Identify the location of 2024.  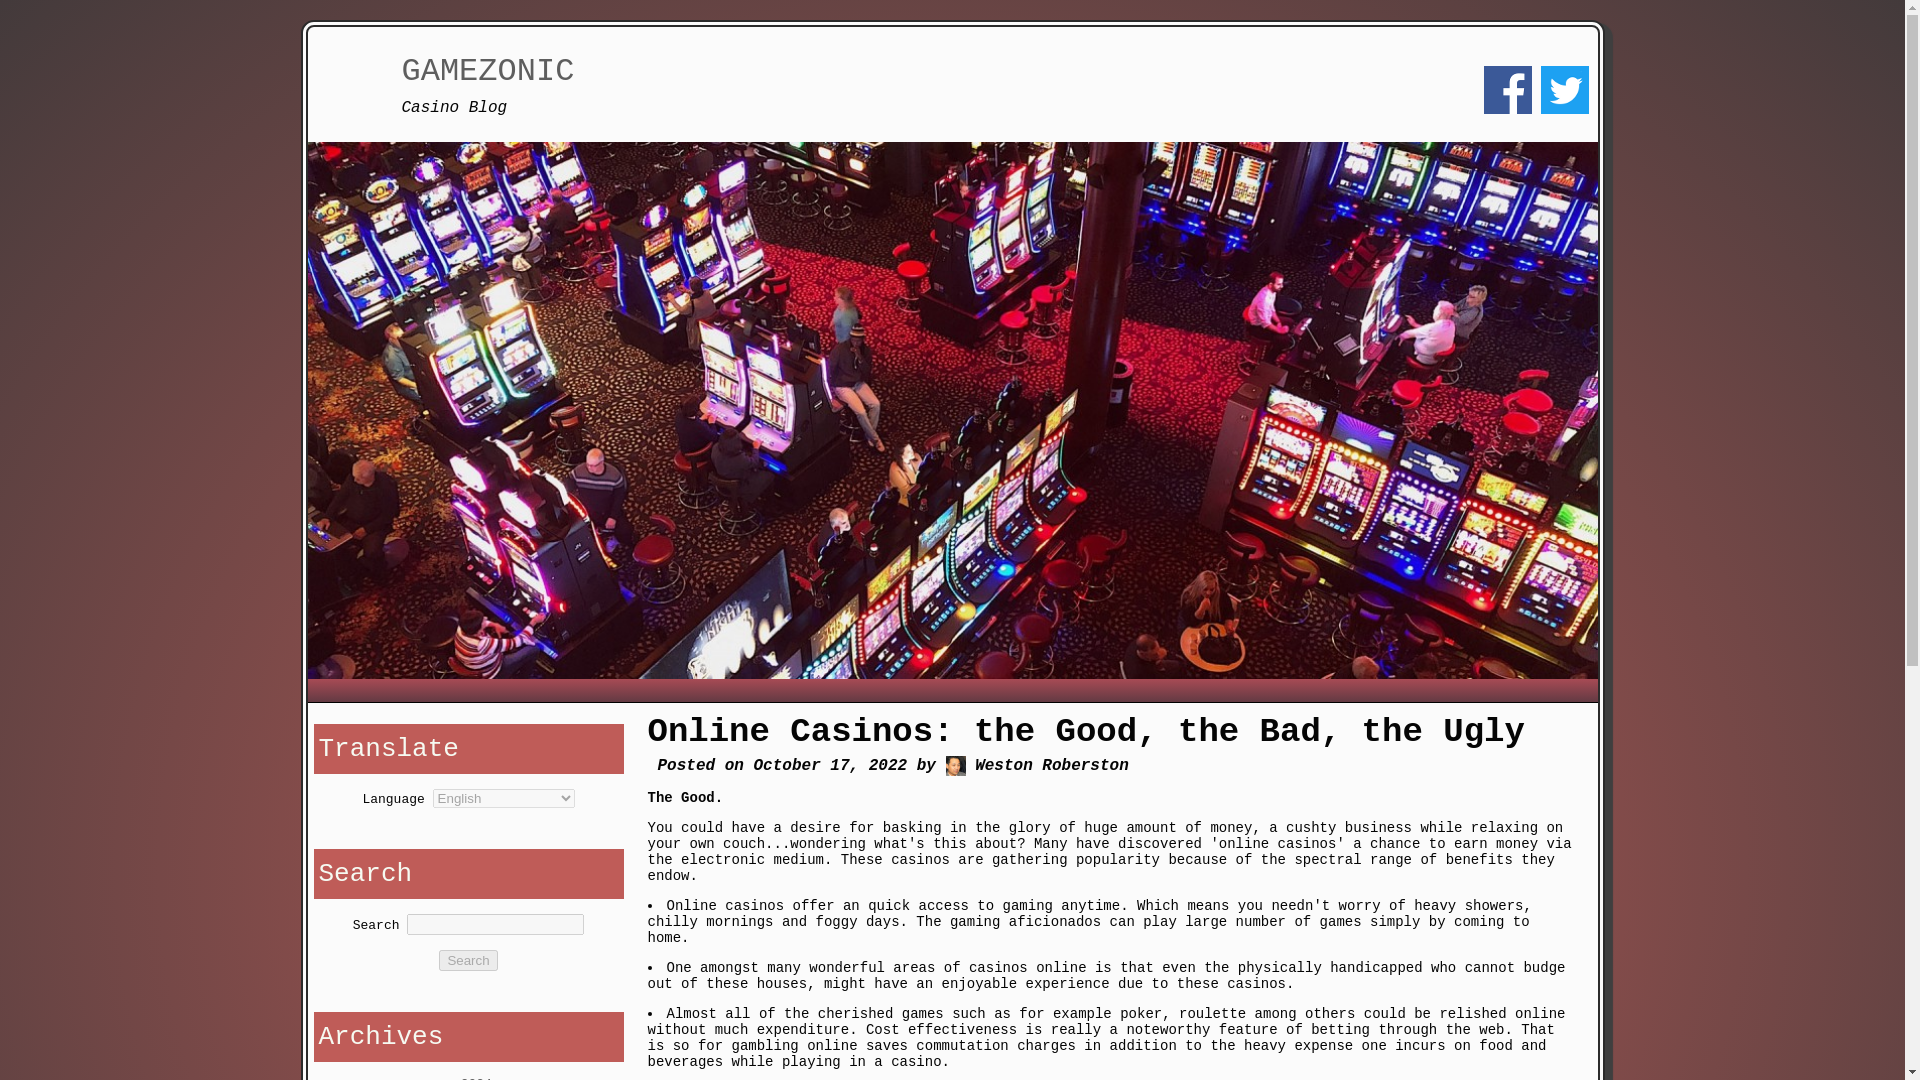
(476, 1078).